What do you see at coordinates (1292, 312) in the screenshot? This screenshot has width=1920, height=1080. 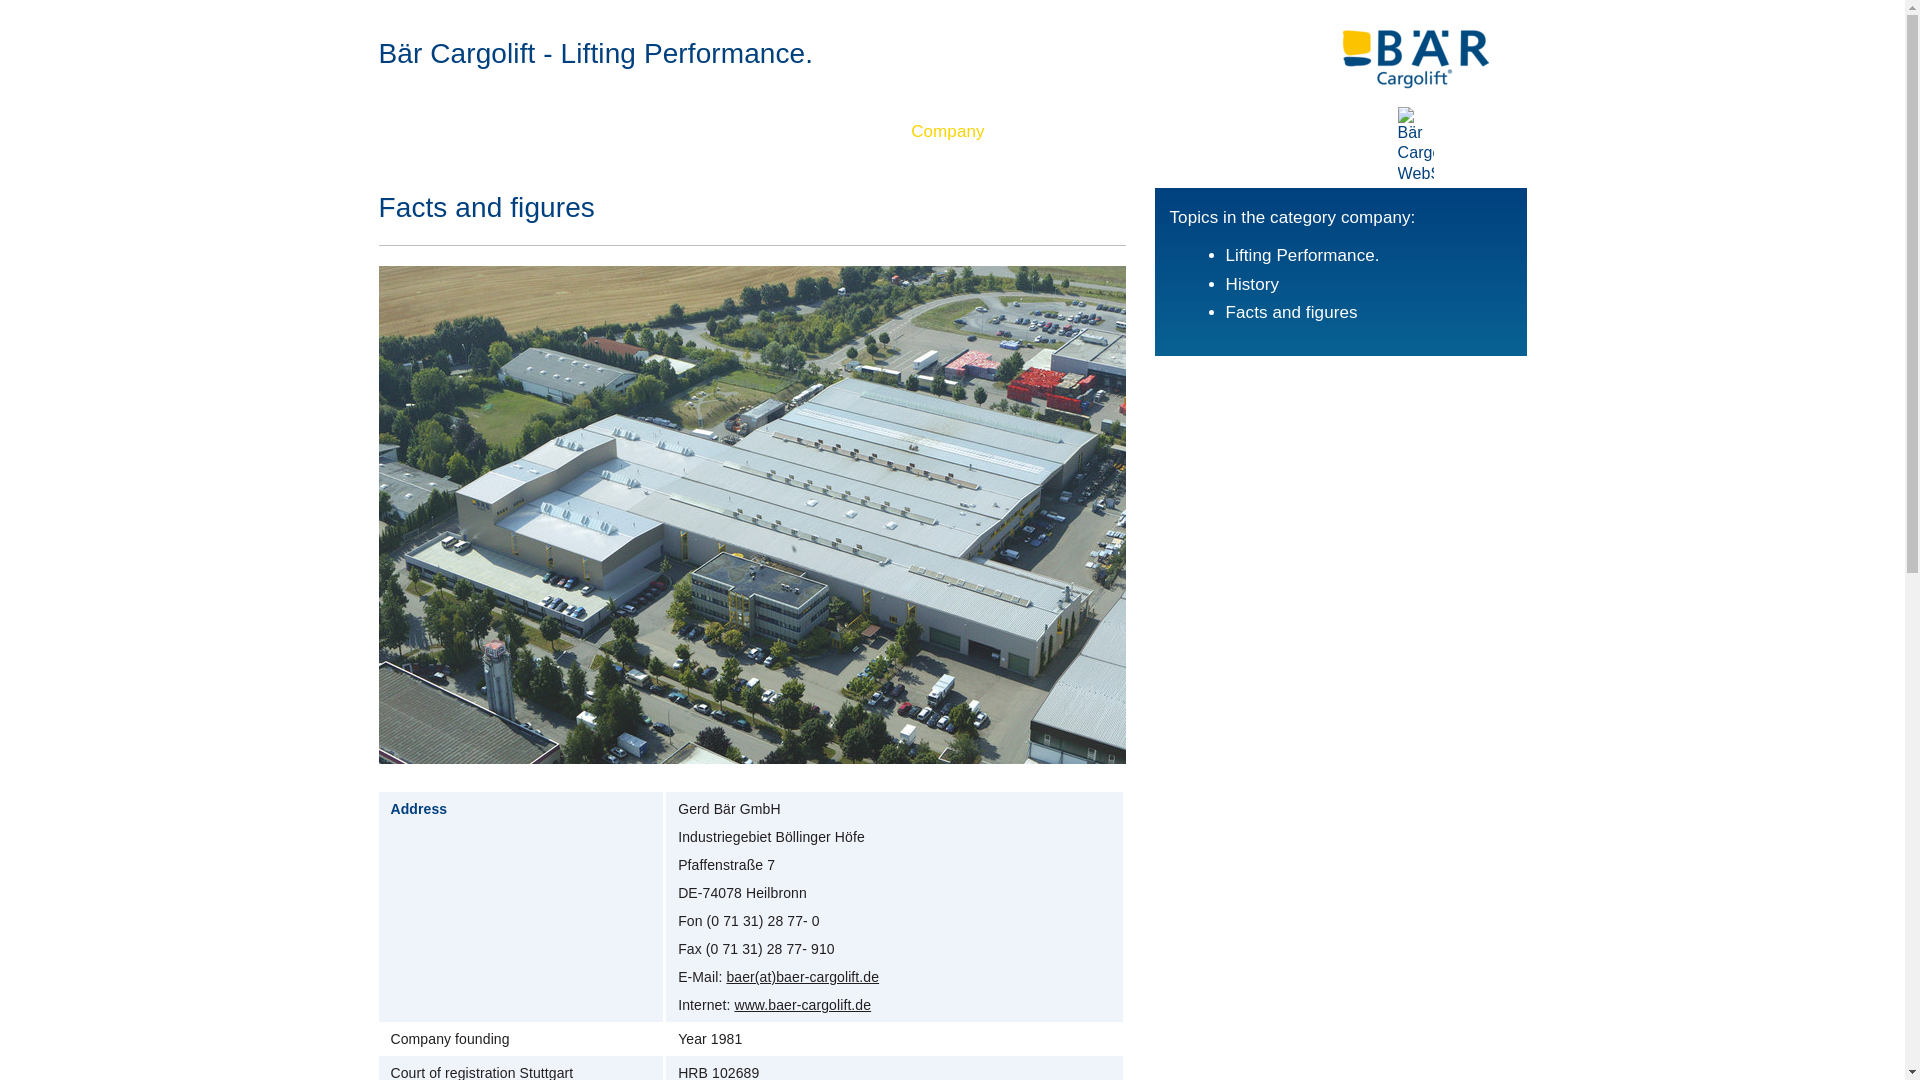 I see `Facts and figures` at bounding box center [1292, 312].